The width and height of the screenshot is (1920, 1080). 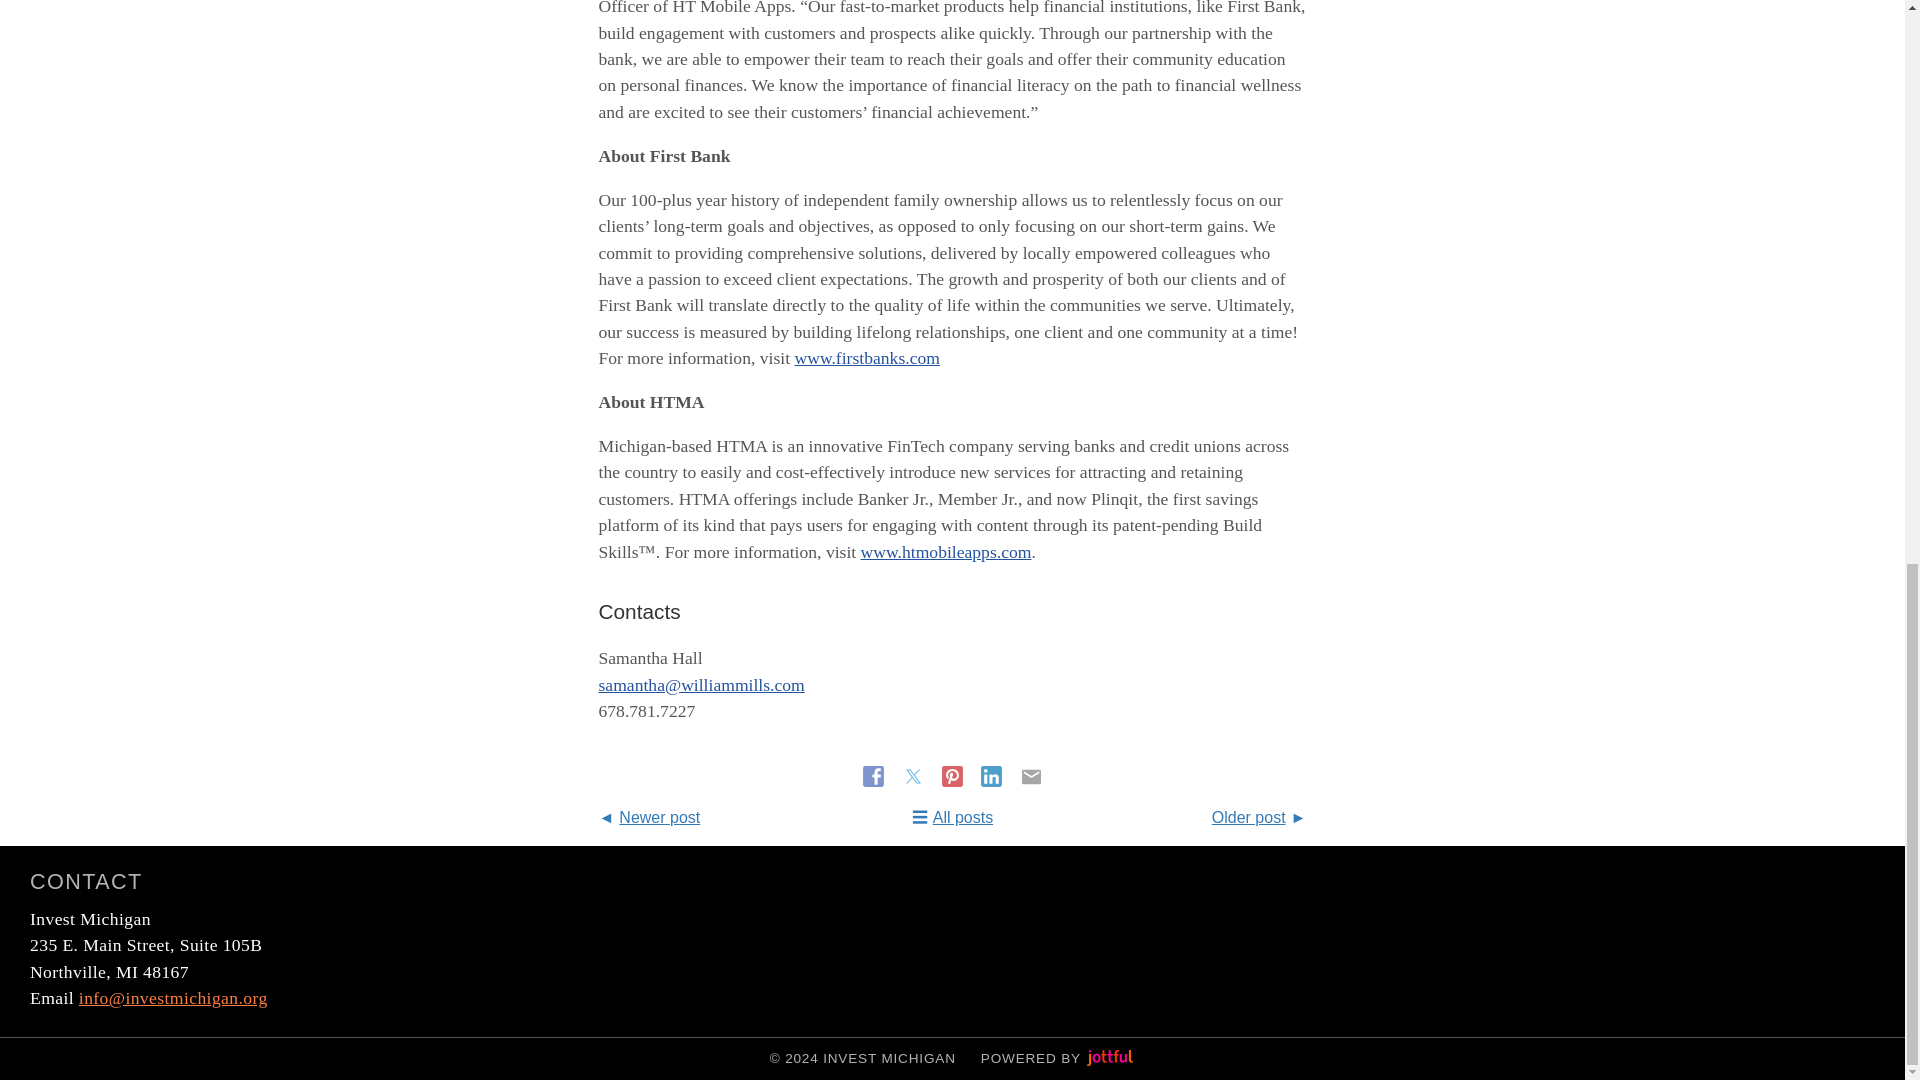 I want to click on All posts, so click(x=952, y=817).